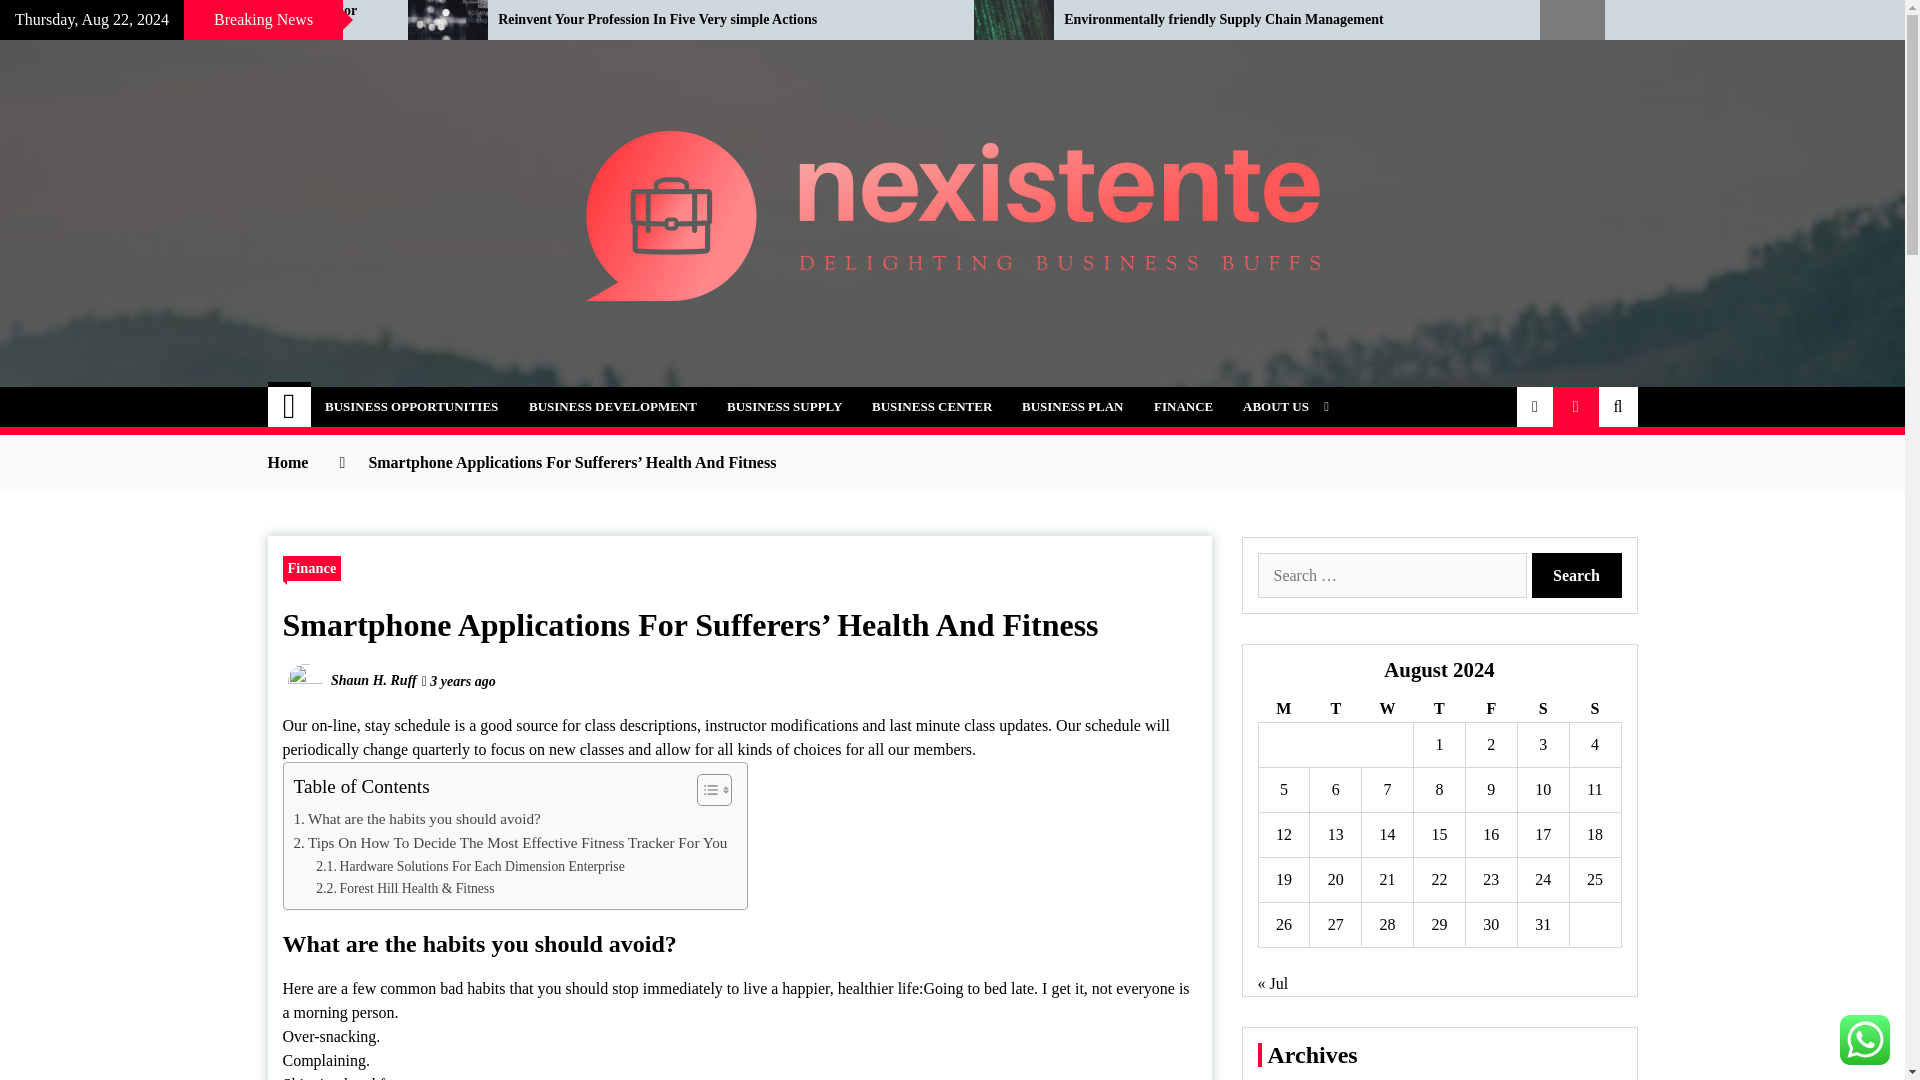 This screenshot has width=1920, height=1080. What do you see at coordinates (1594, 708) in the screenshot?
I see `Sunday` at bounding box center [1594, 708].